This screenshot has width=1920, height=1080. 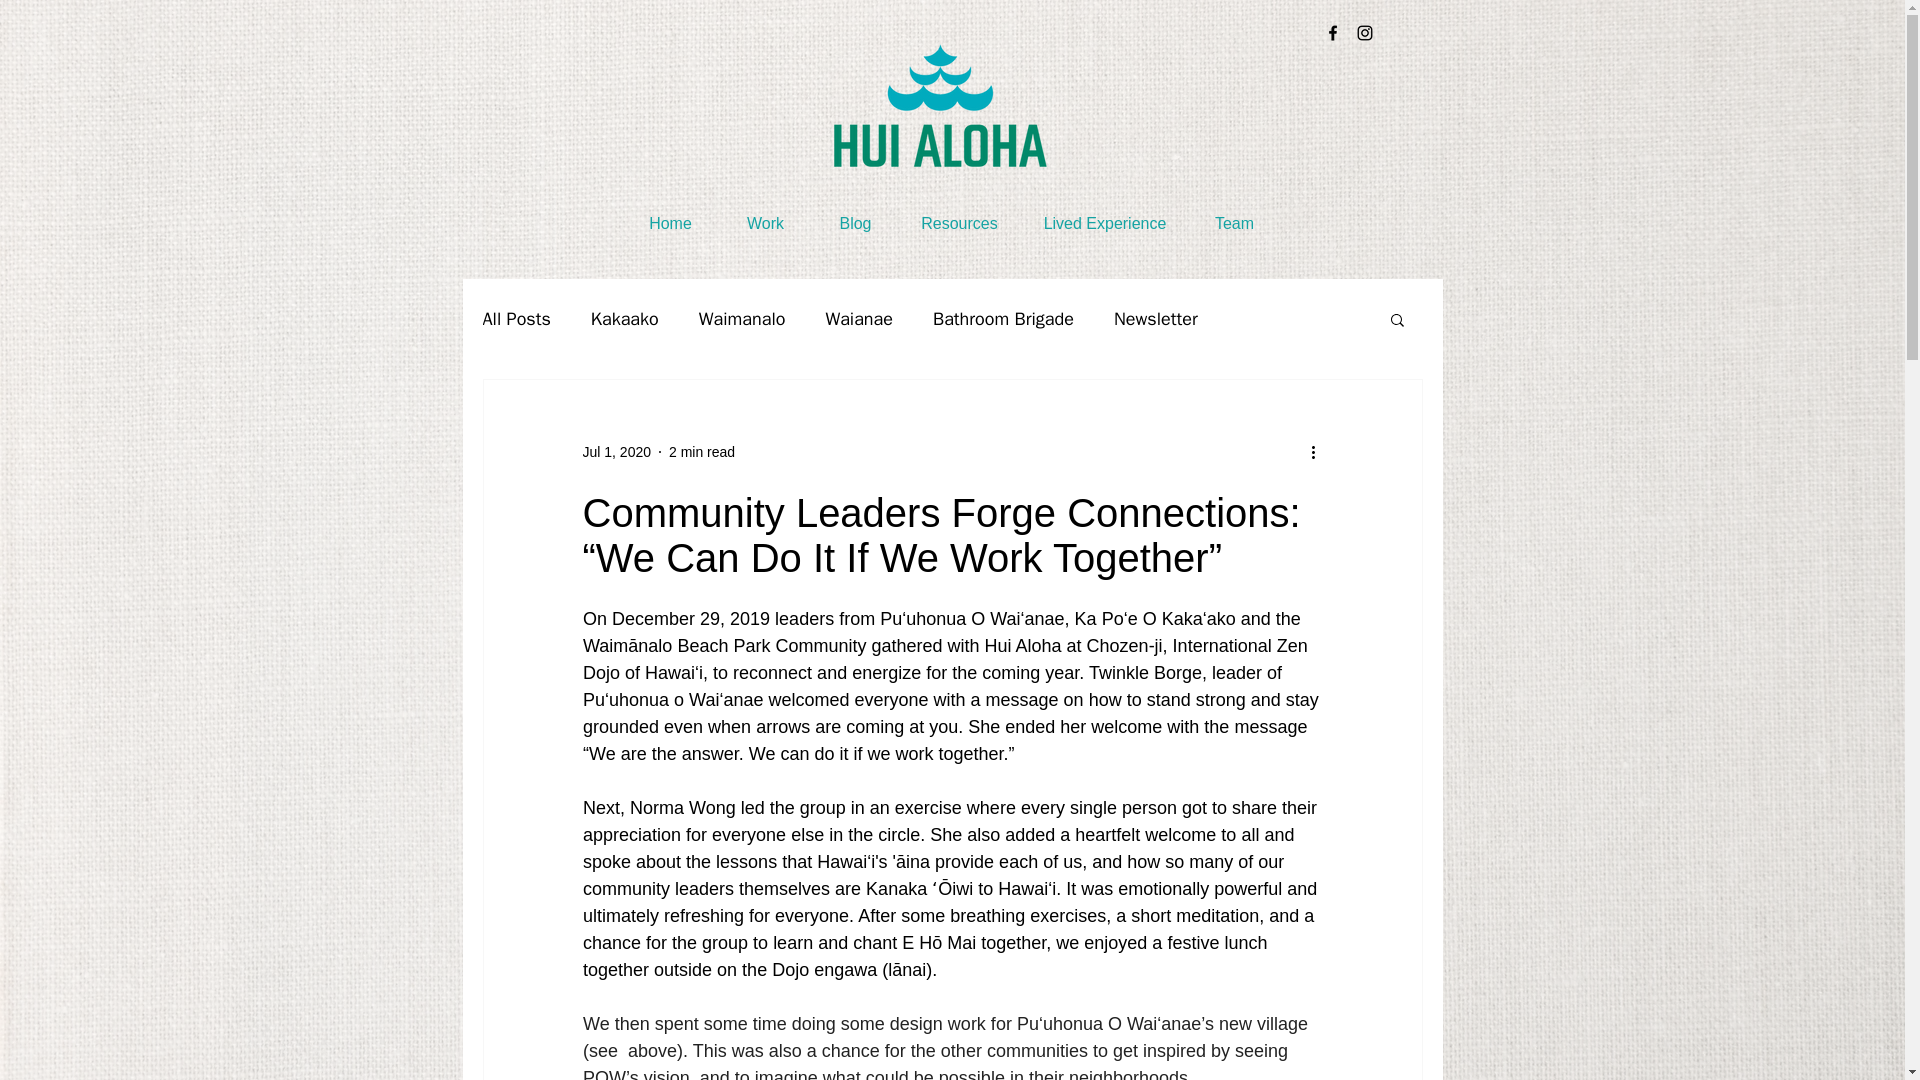 I want to click on Newsletter, so click(x=1156, y=318).